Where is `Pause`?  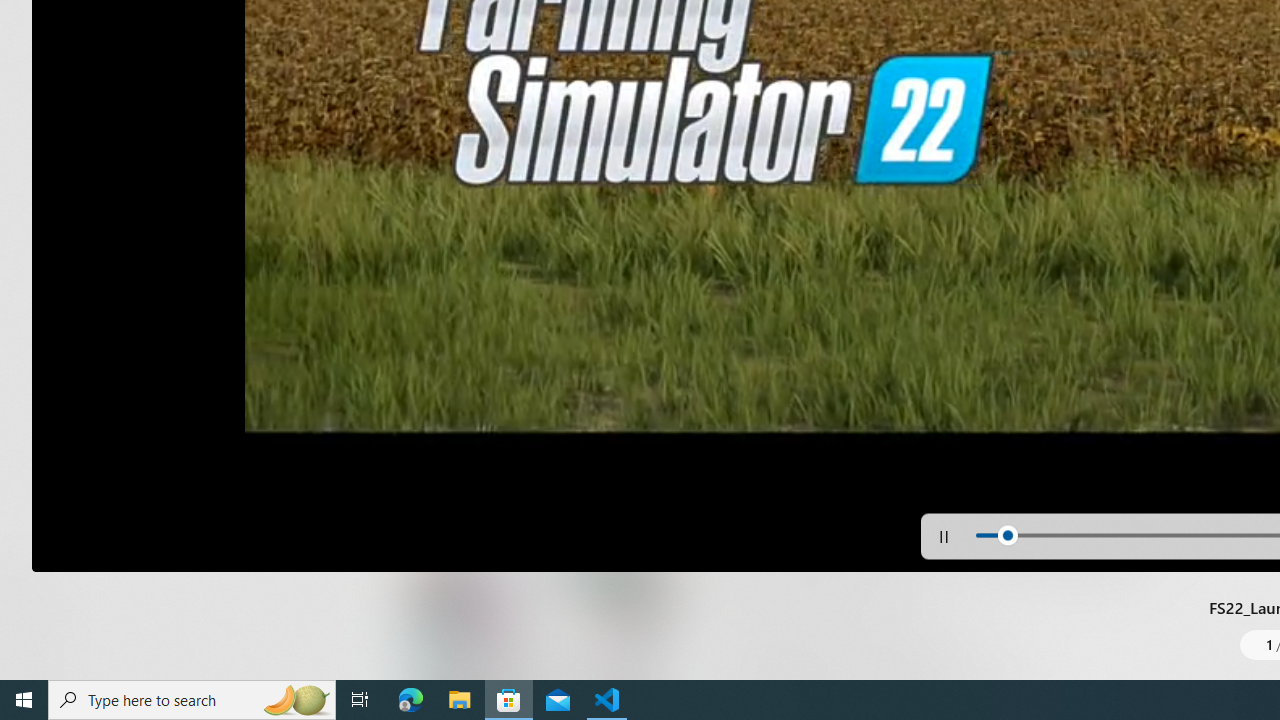
Pause is located at coordinates (944, 536).